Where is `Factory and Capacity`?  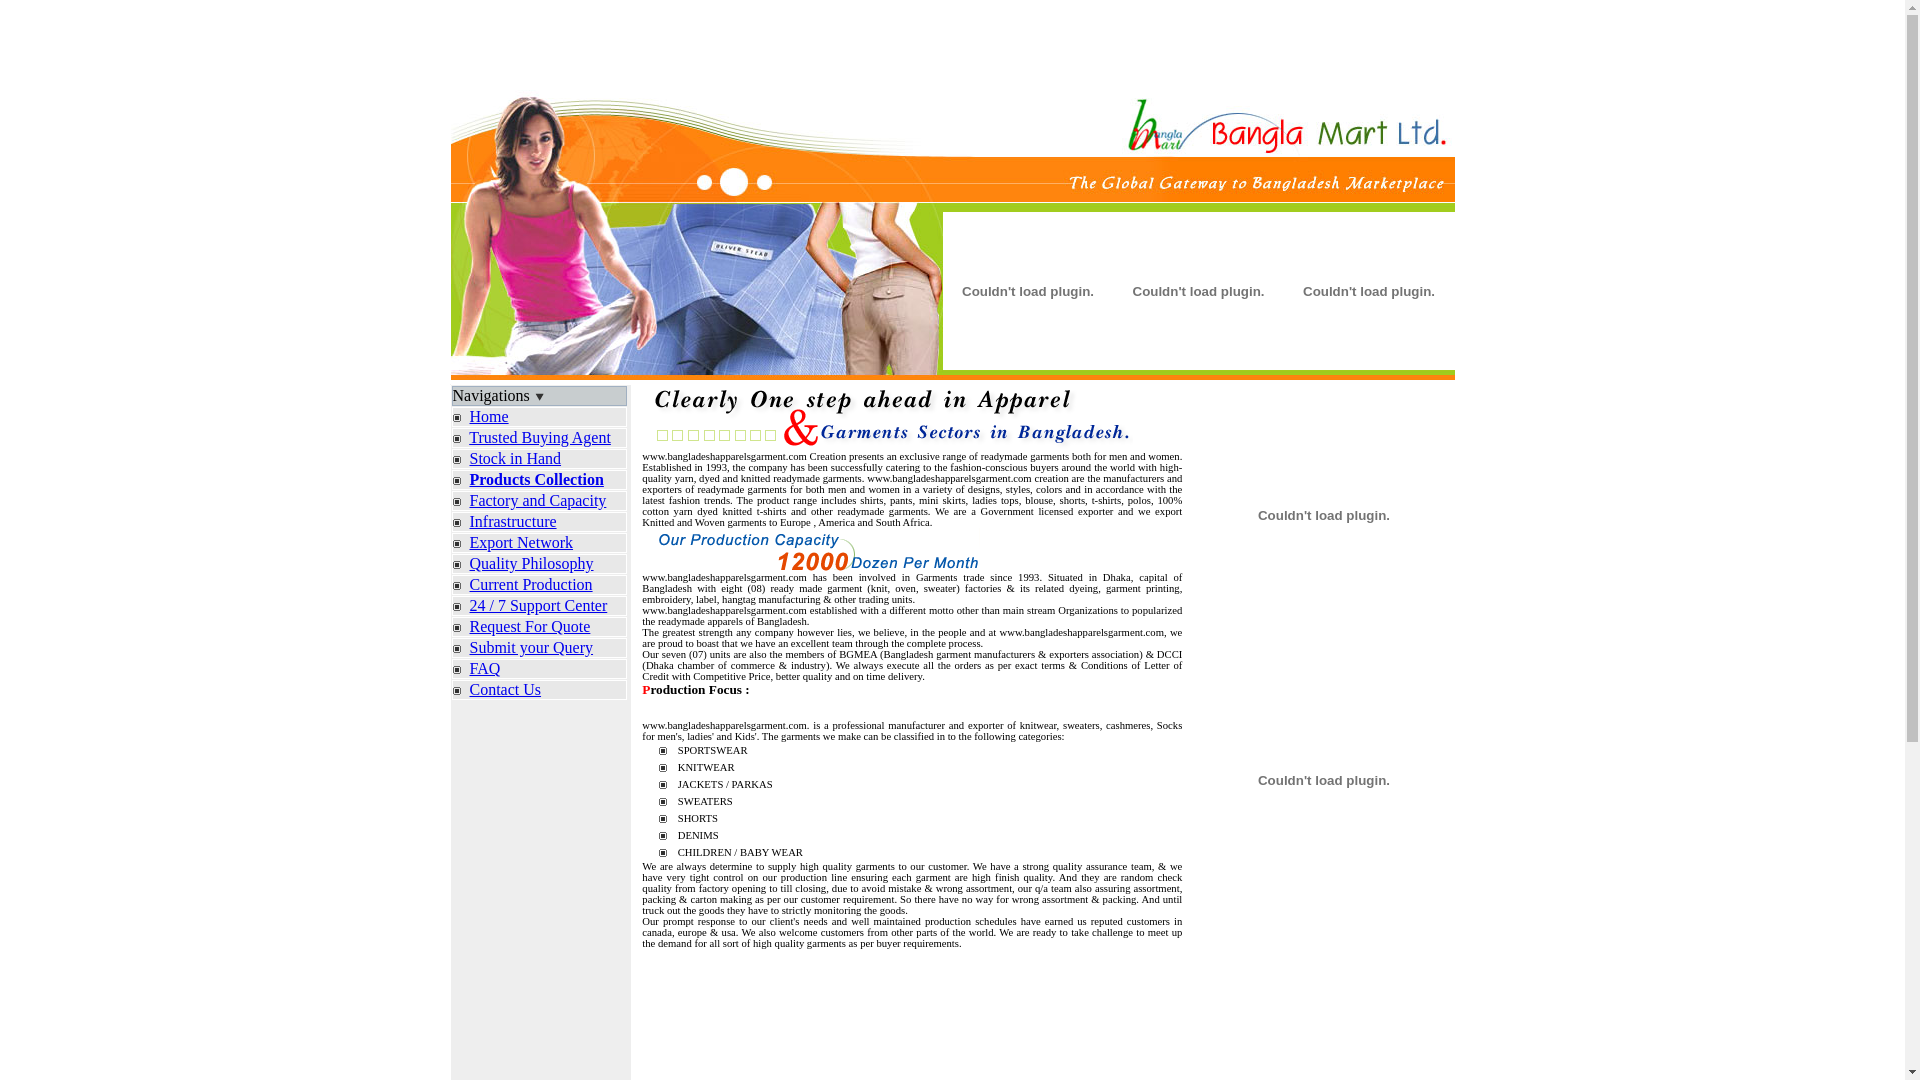
Factory and Capacity is located at coordinates (538, 500).